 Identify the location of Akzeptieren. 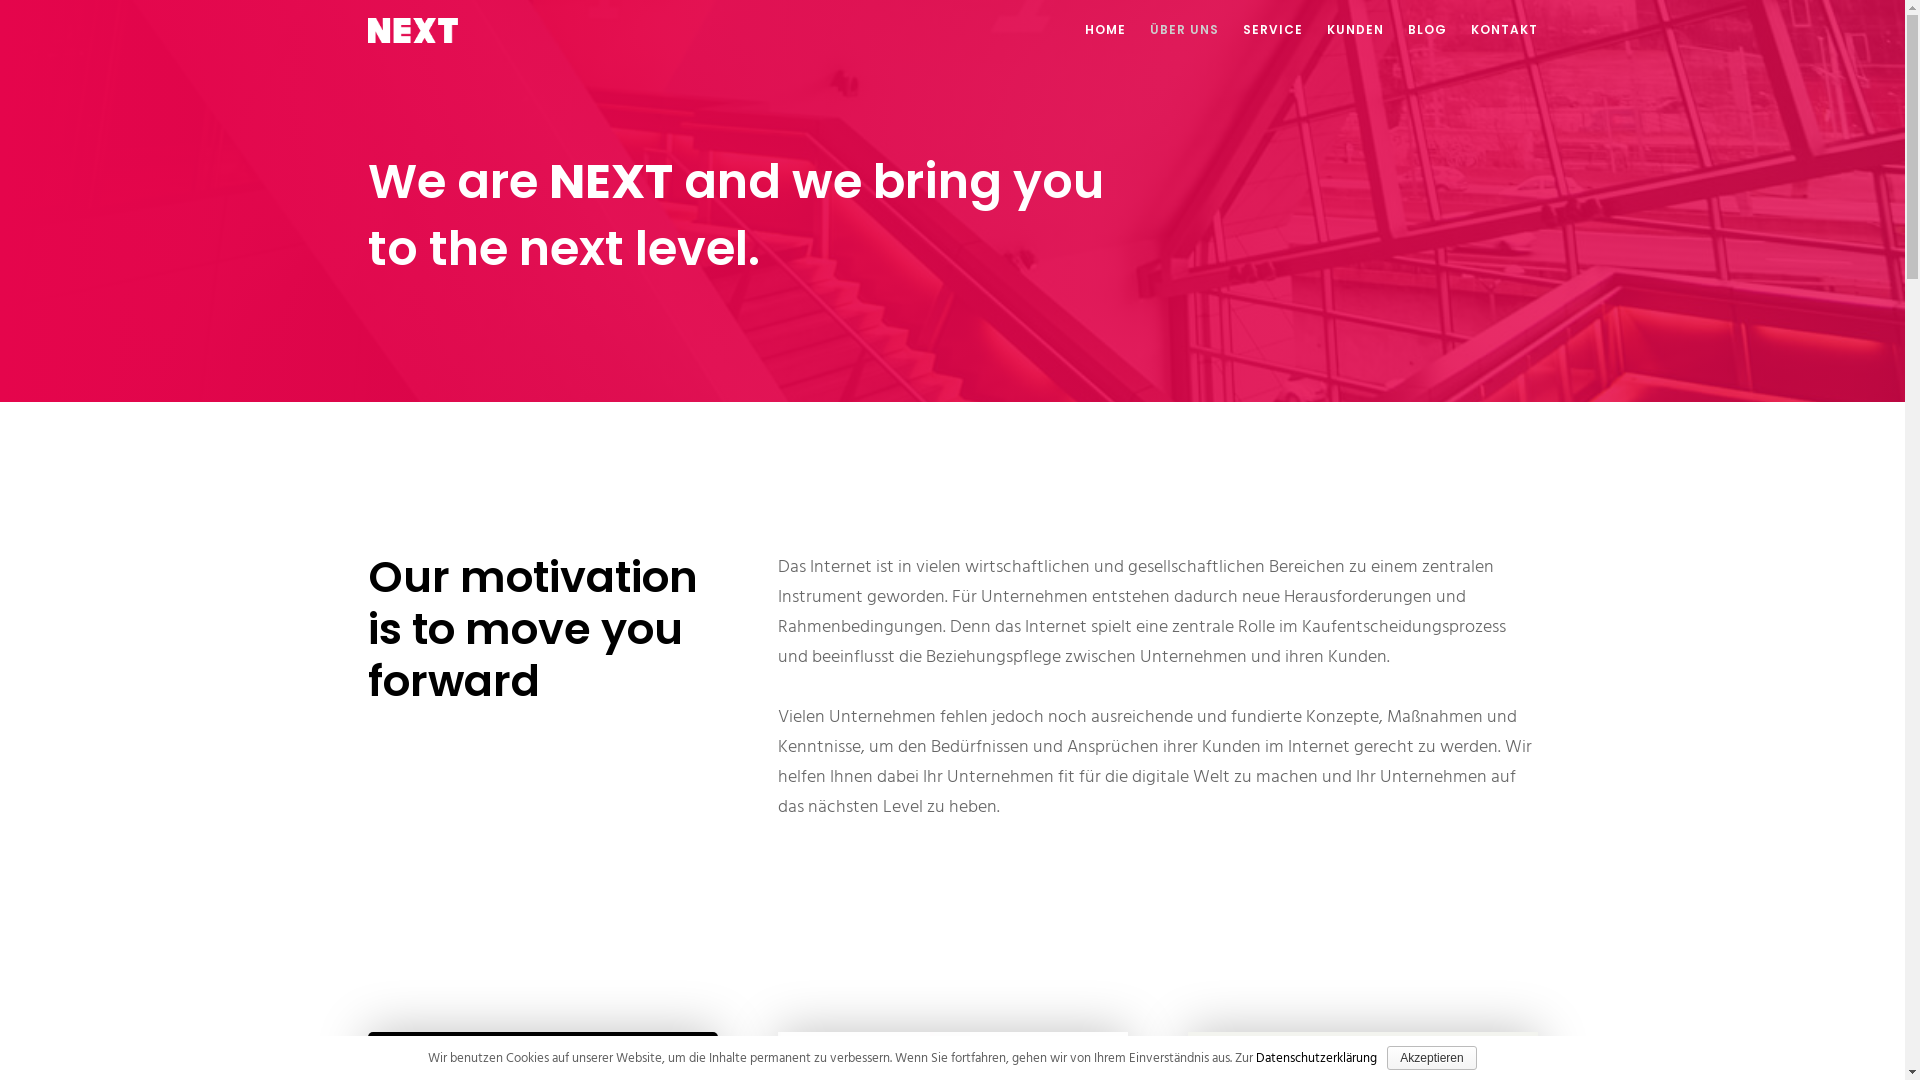
(1432, 1058).